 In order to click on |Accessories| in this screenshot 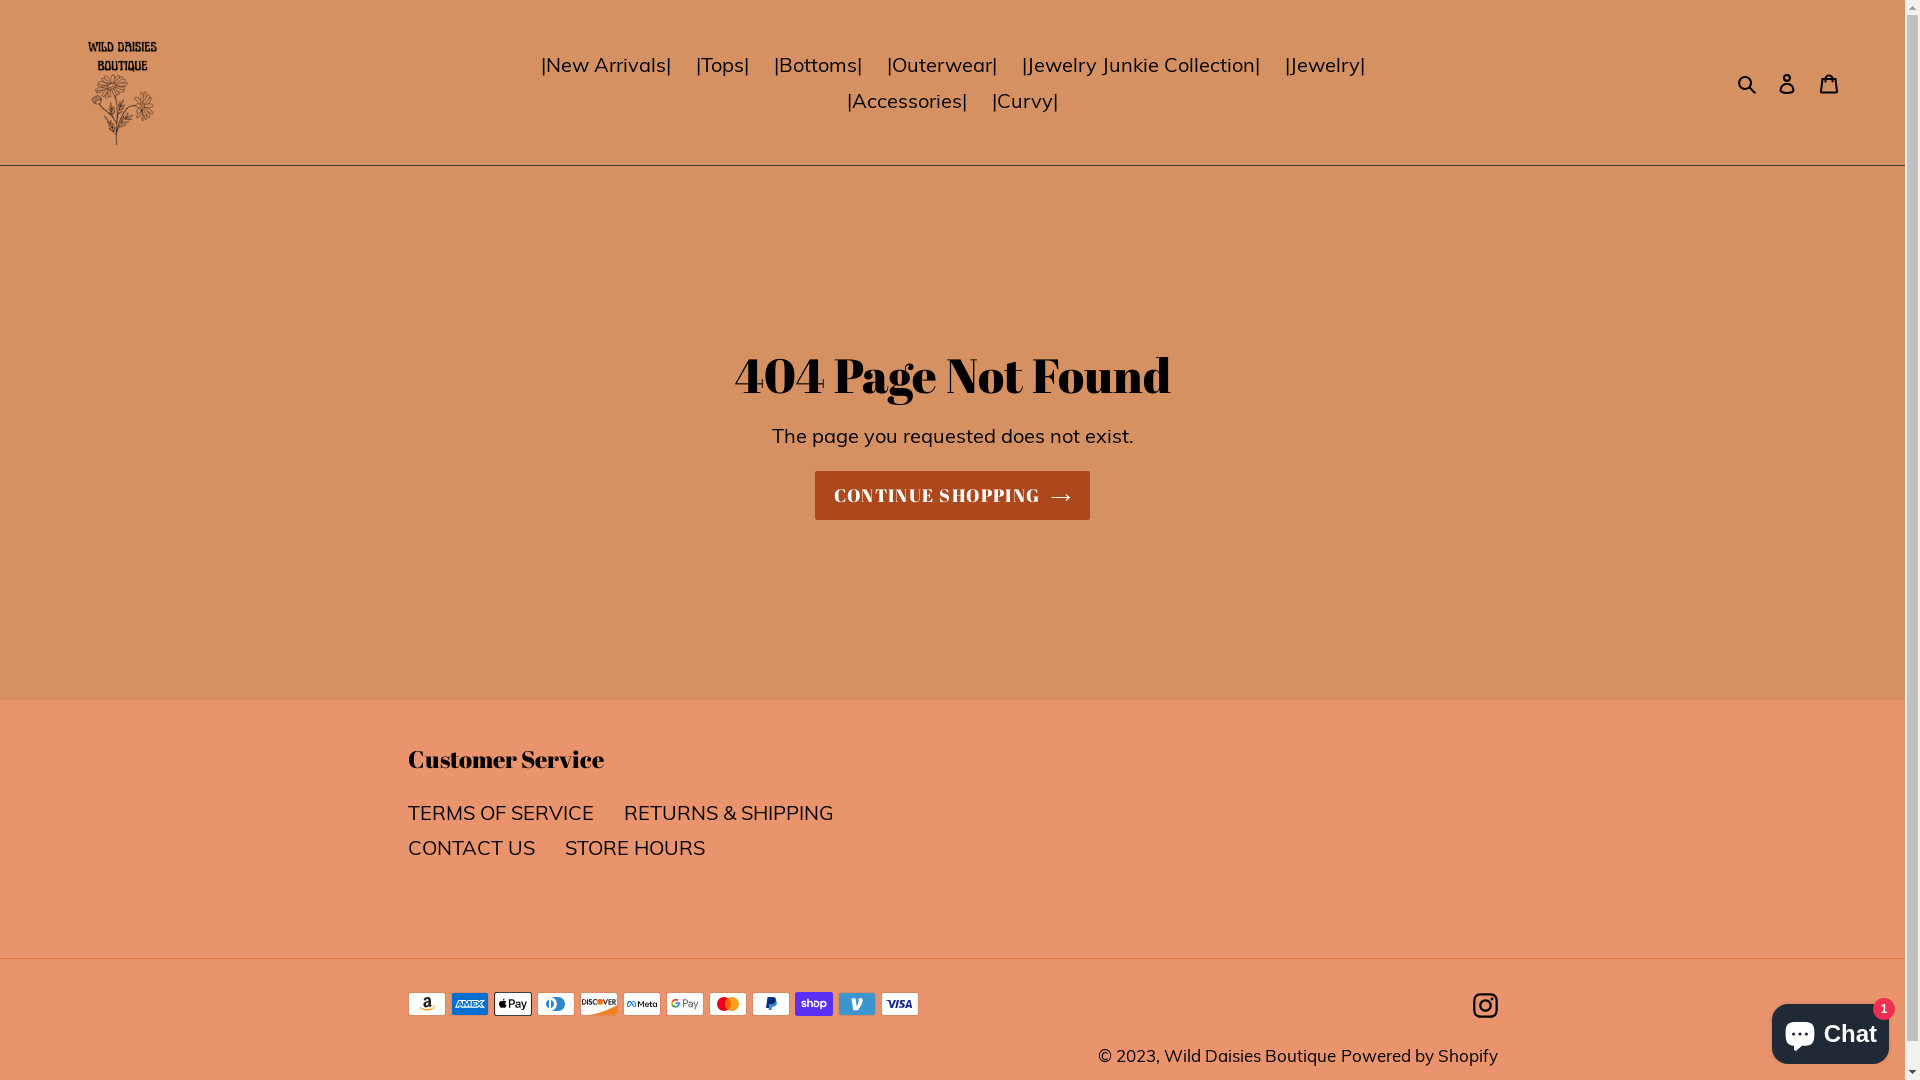, I will do `click(907, 100)`.